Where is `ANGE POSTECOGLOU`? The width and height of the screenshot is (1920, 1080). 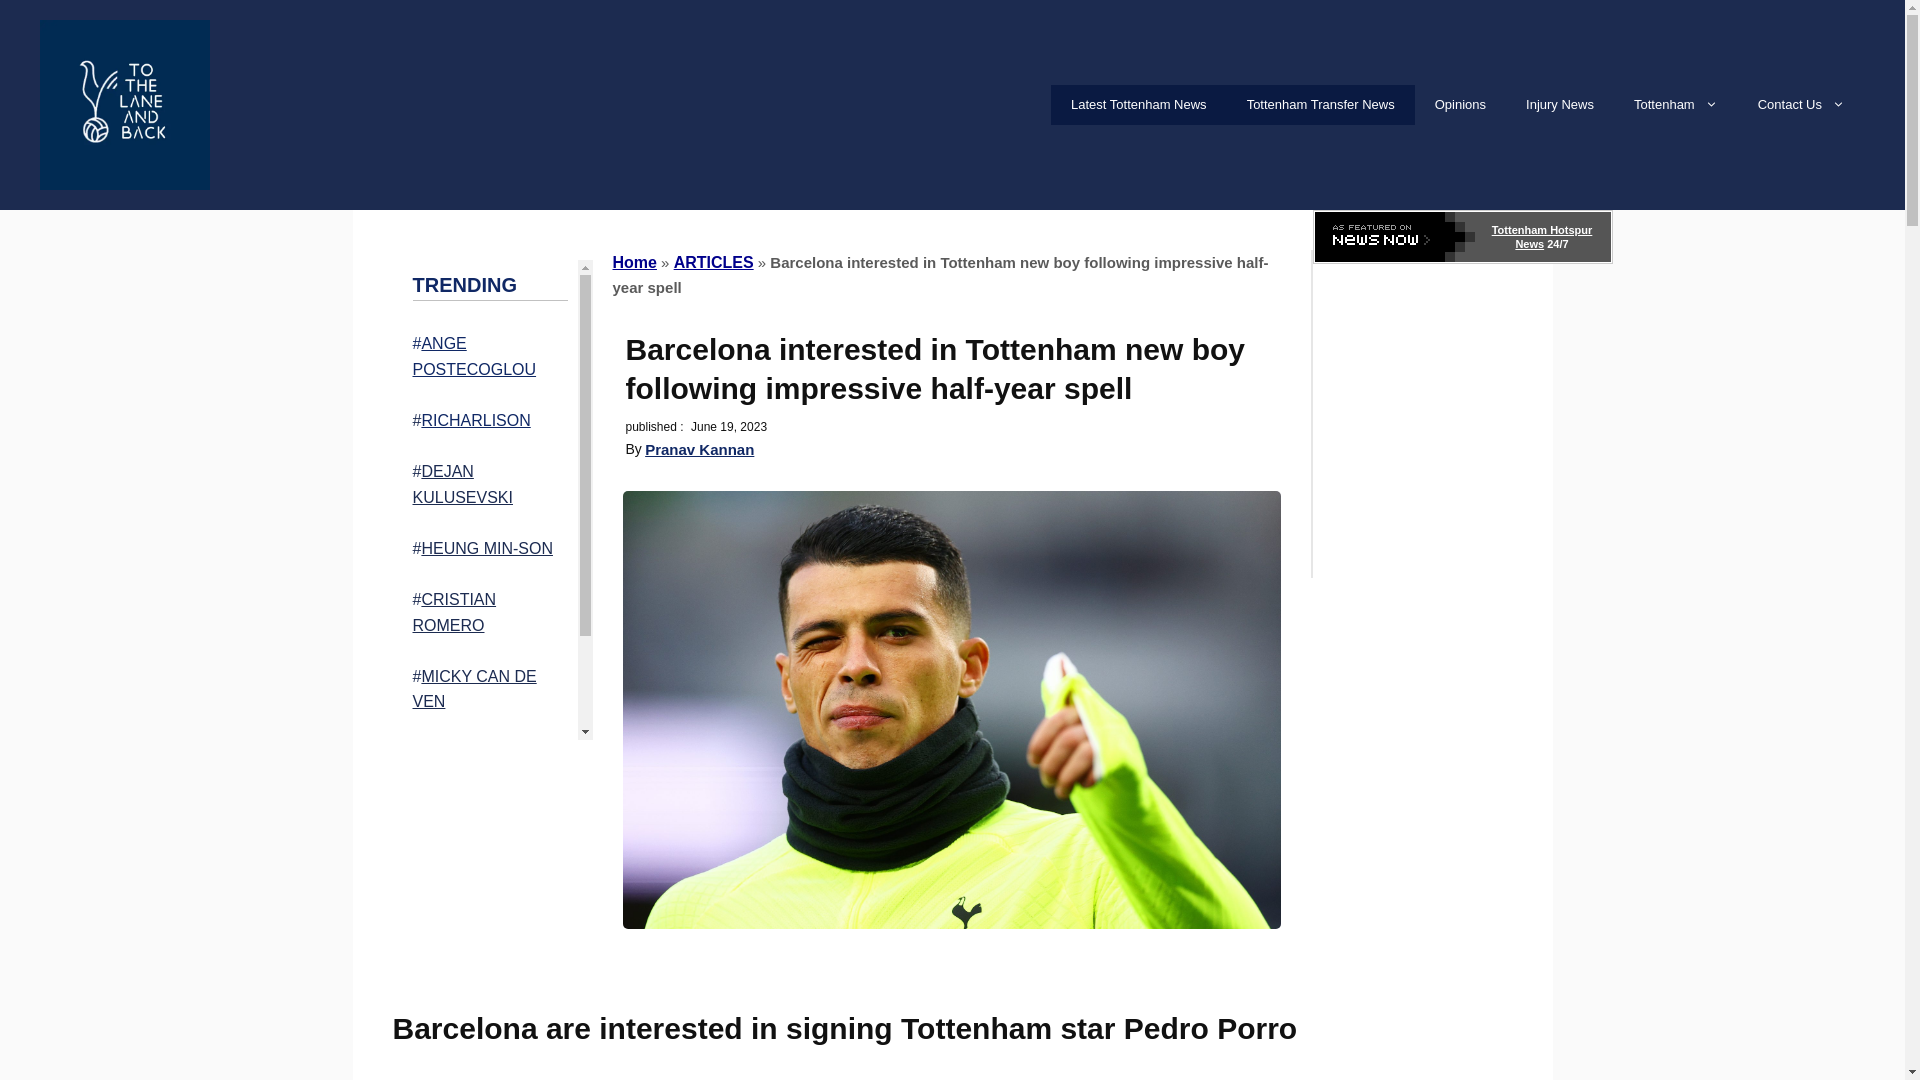 ANGE POSTECOGLOU is located at coordinates (474, 356).